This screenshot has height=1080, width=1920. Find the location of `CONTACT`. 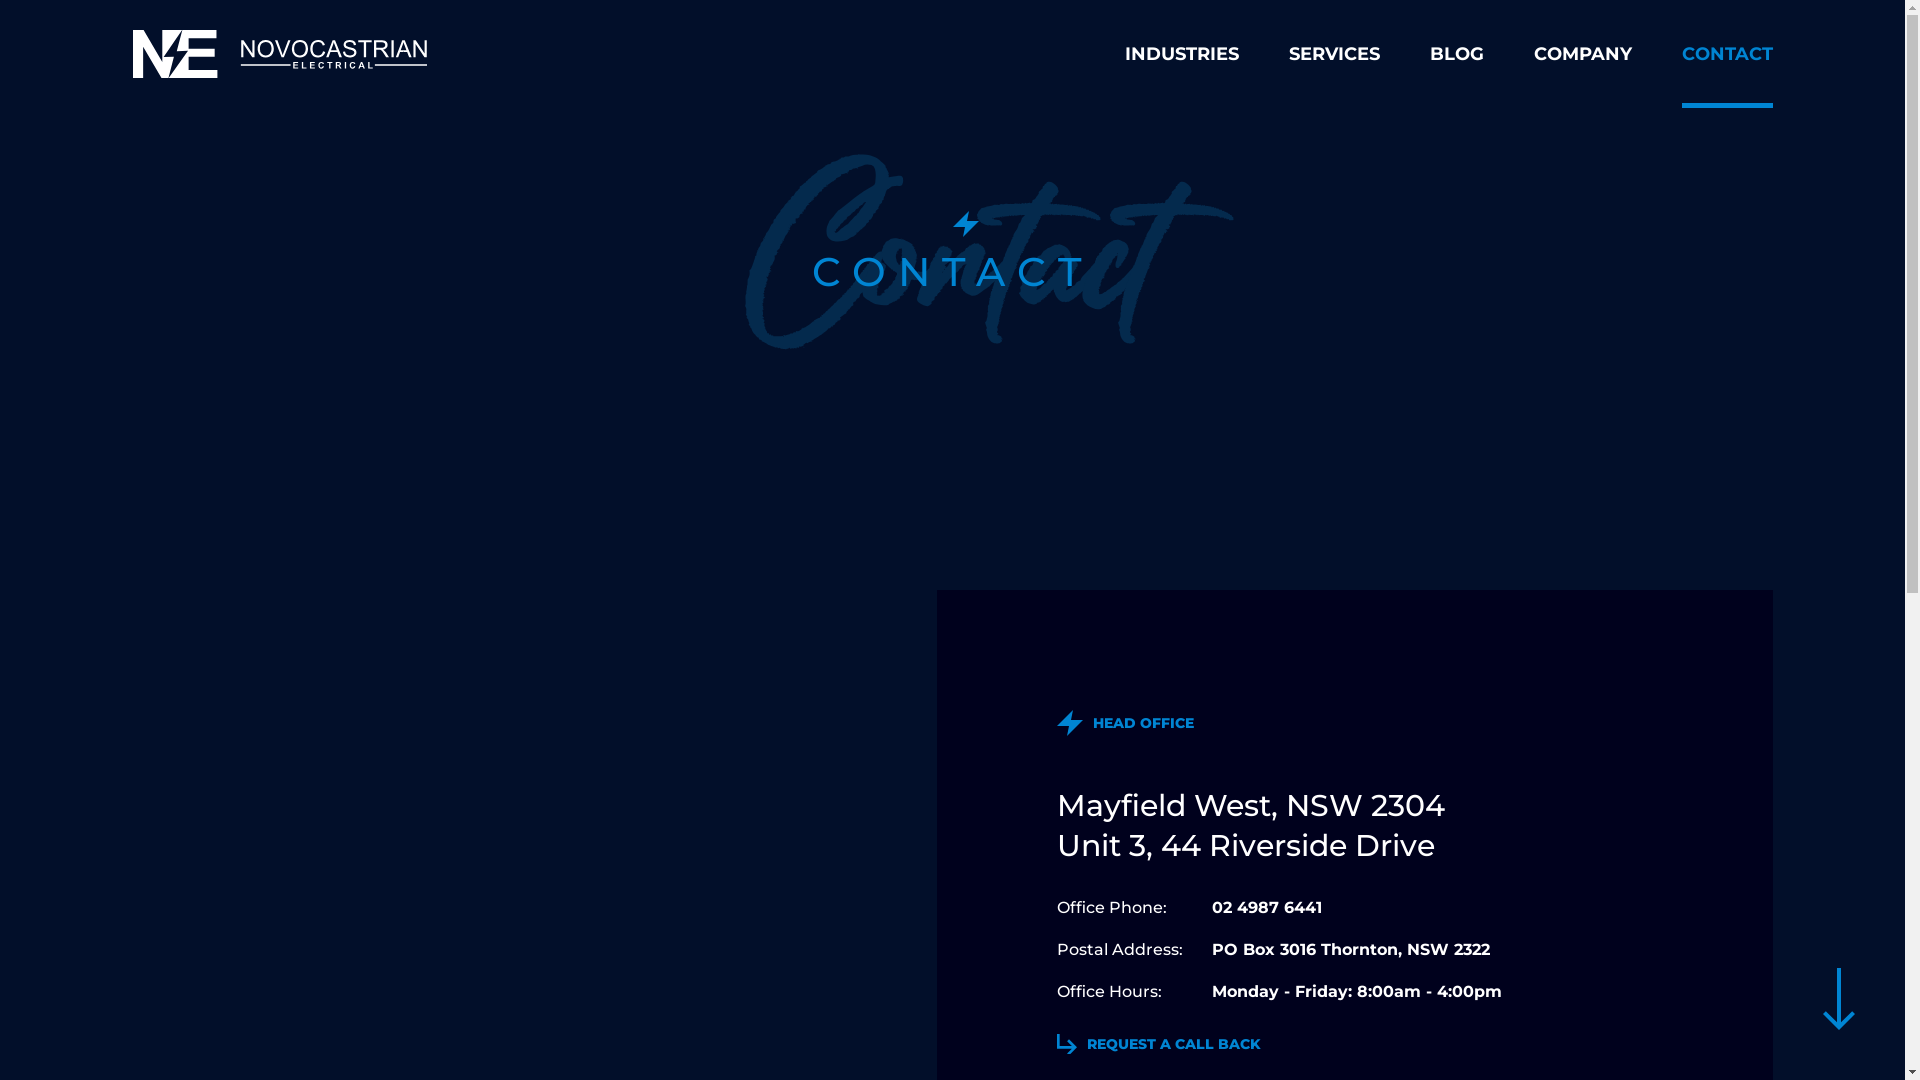

CONTACT is located at coordinates (1728, 54).